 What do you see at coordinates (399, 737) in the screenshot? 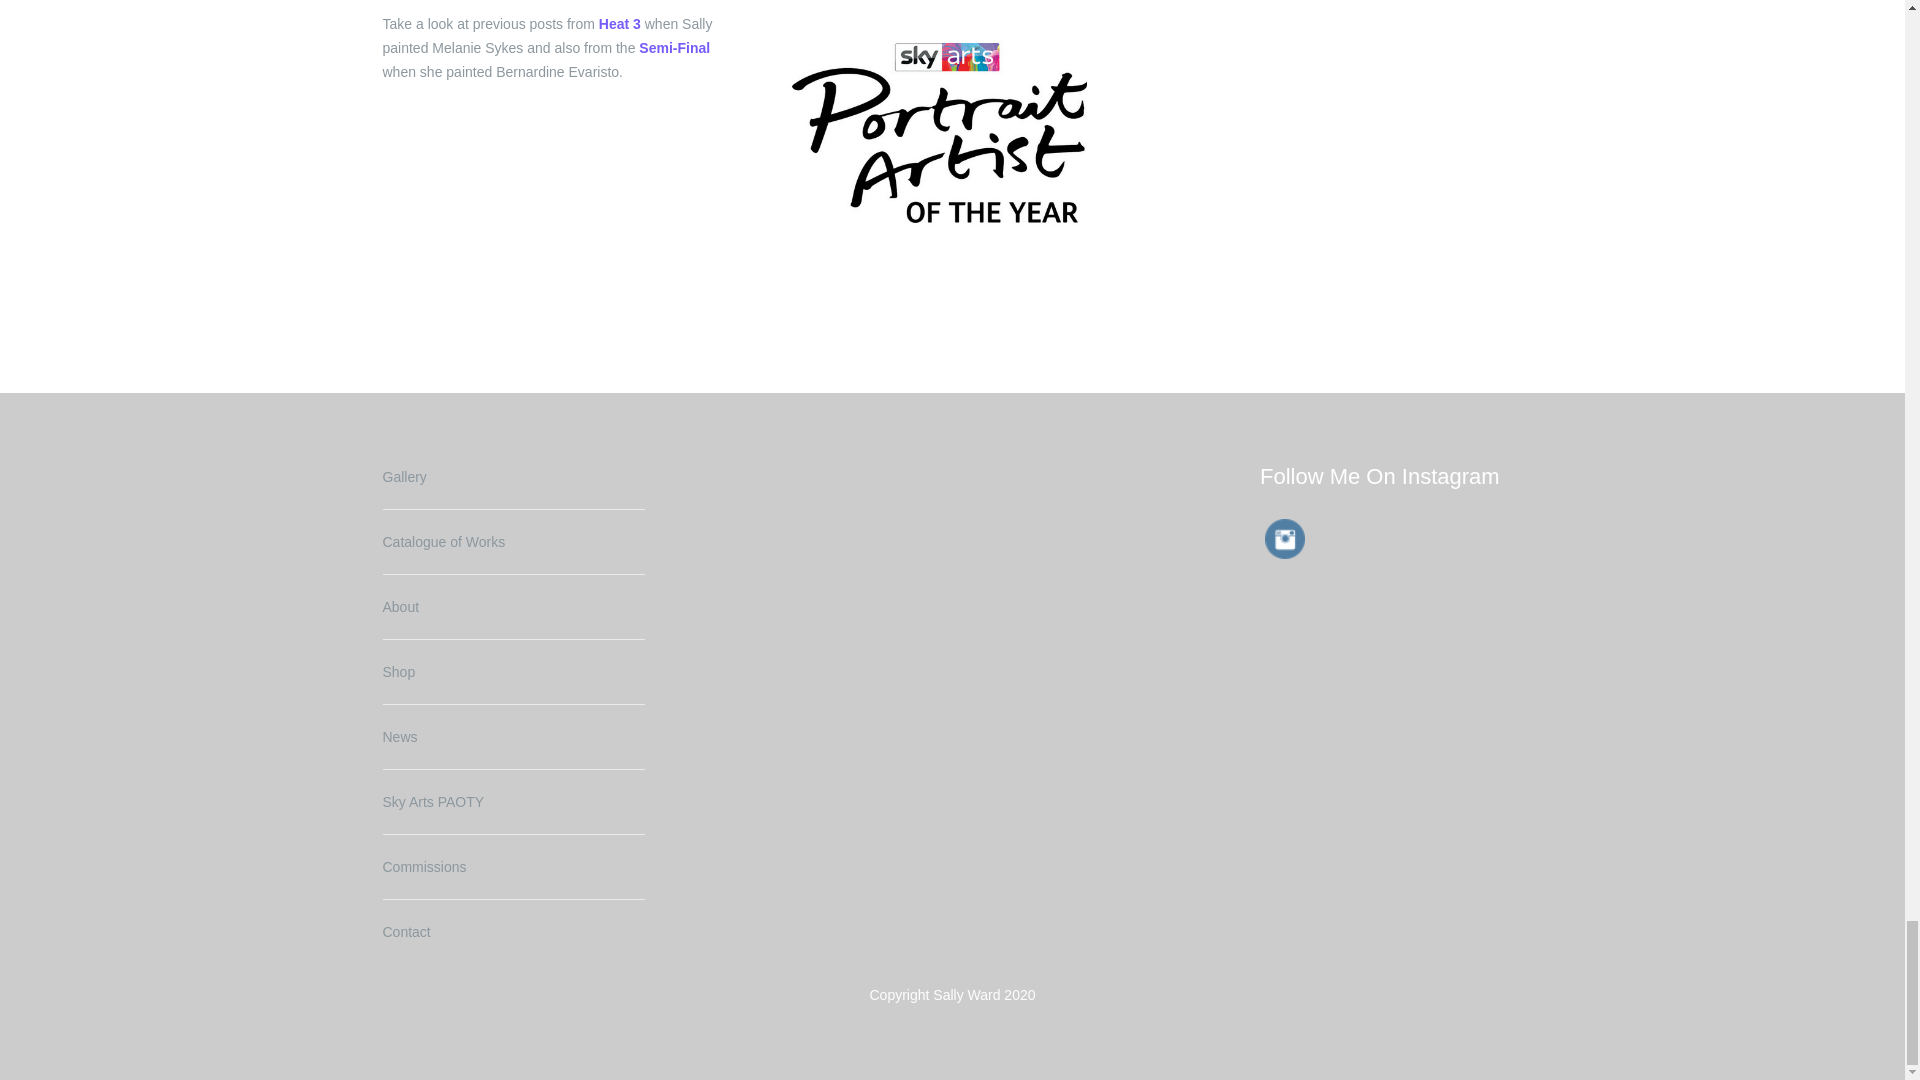
I see `News` at bounding box center [399, 737].